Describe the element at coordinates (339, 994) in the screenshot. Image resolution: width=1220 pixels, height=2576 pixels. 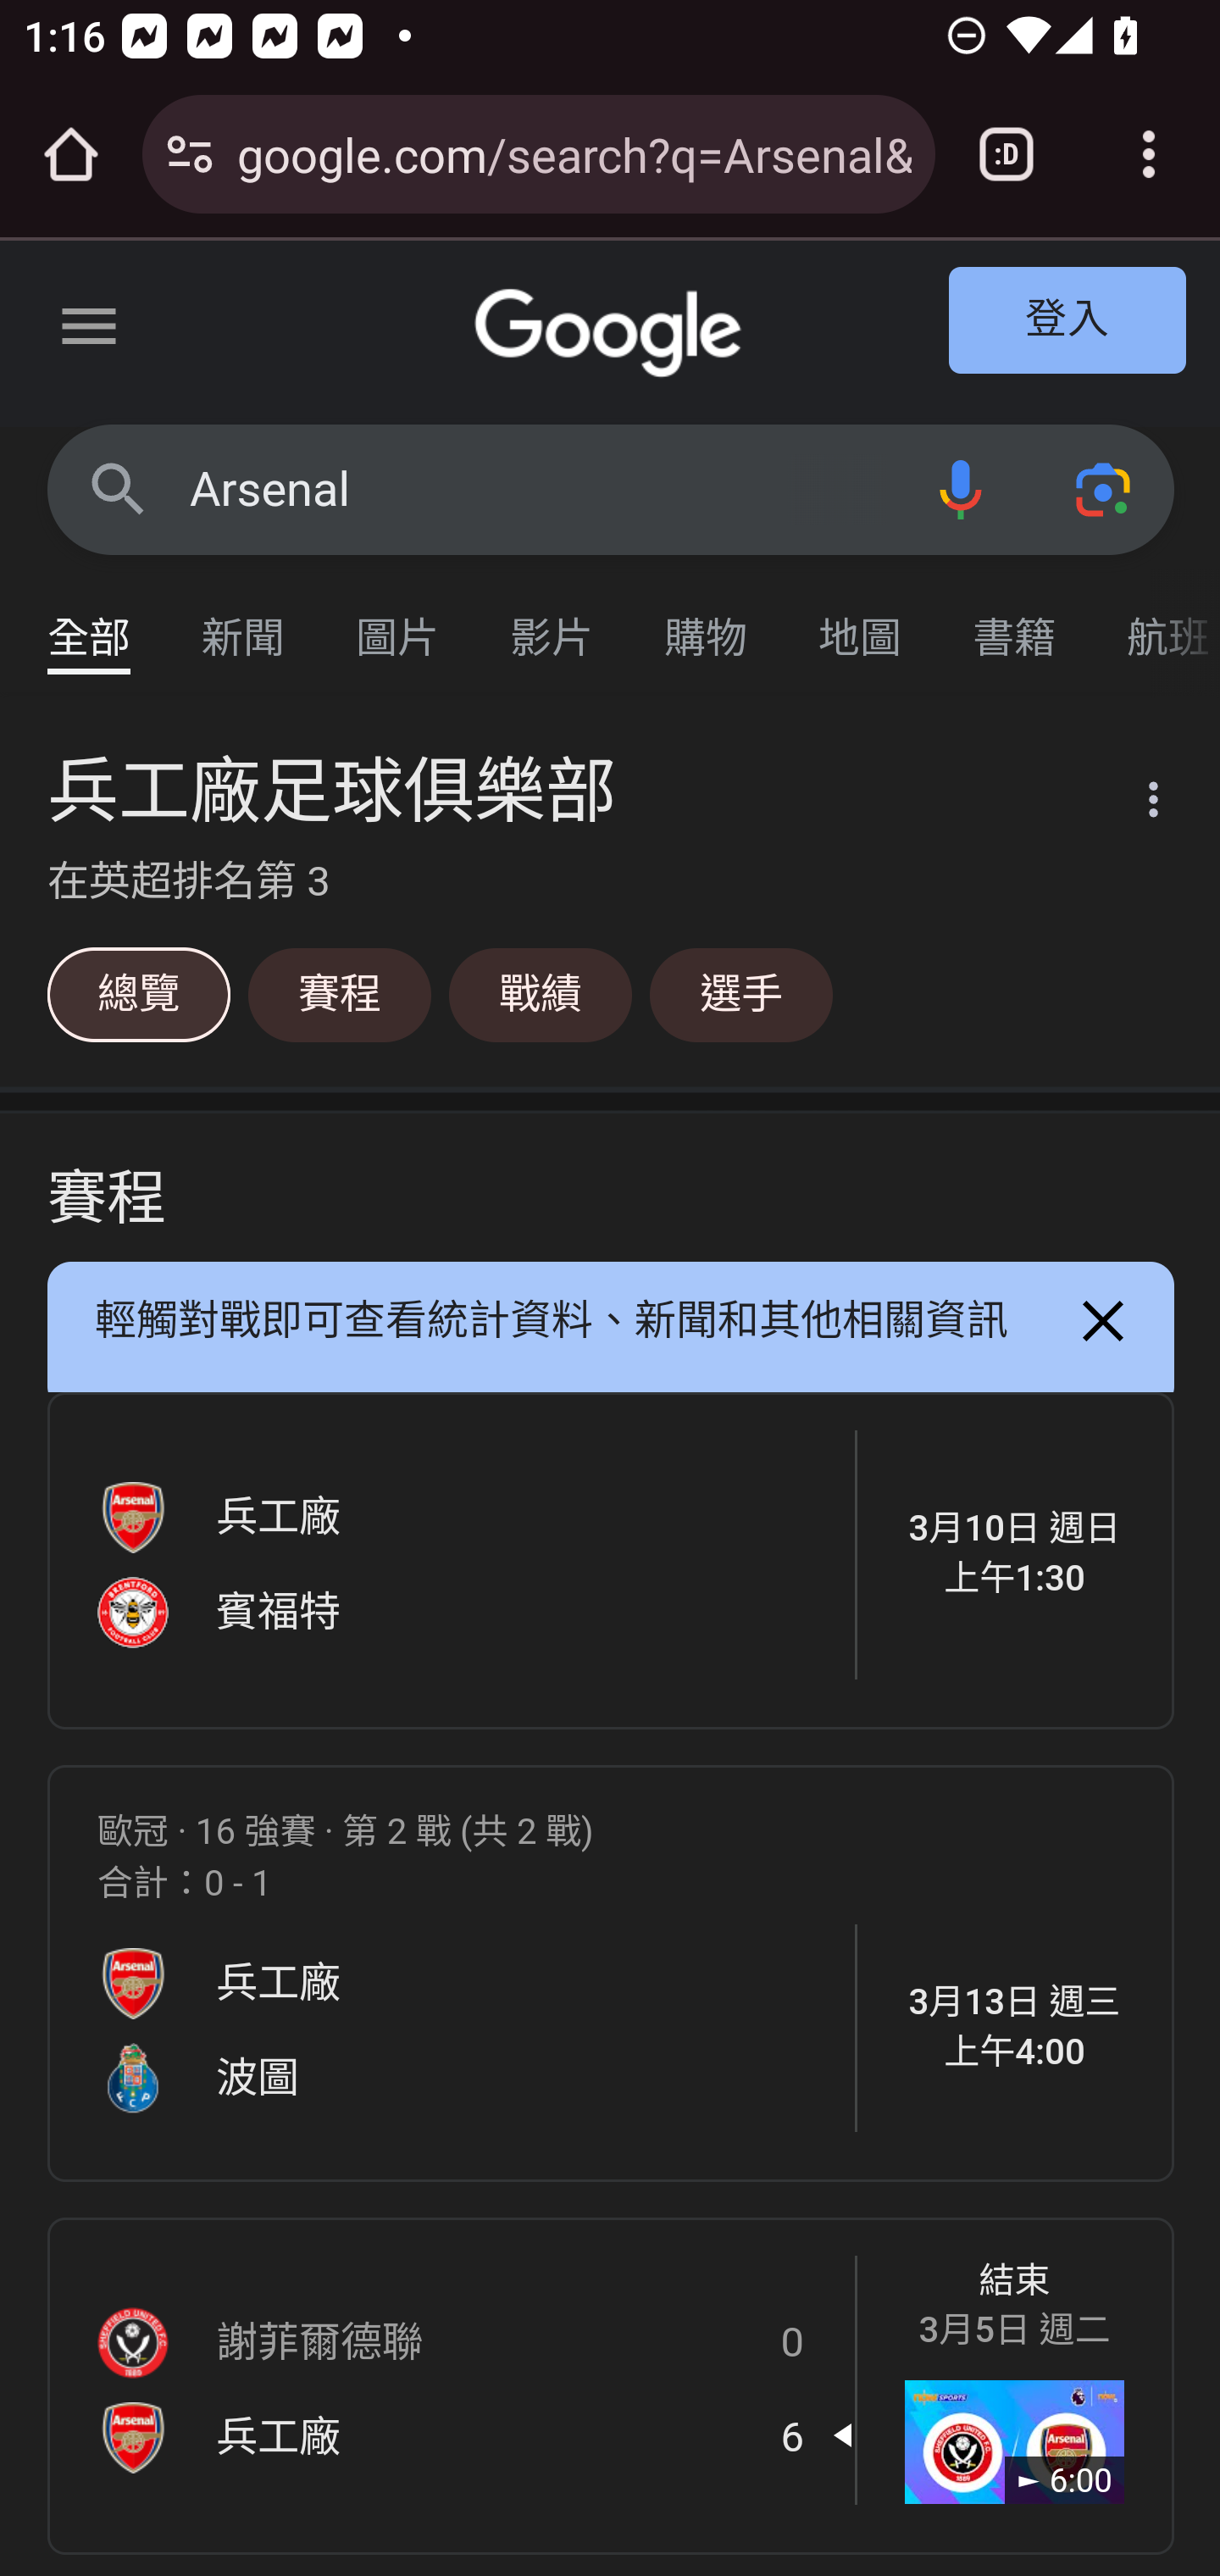
I see `賽程` at that location.